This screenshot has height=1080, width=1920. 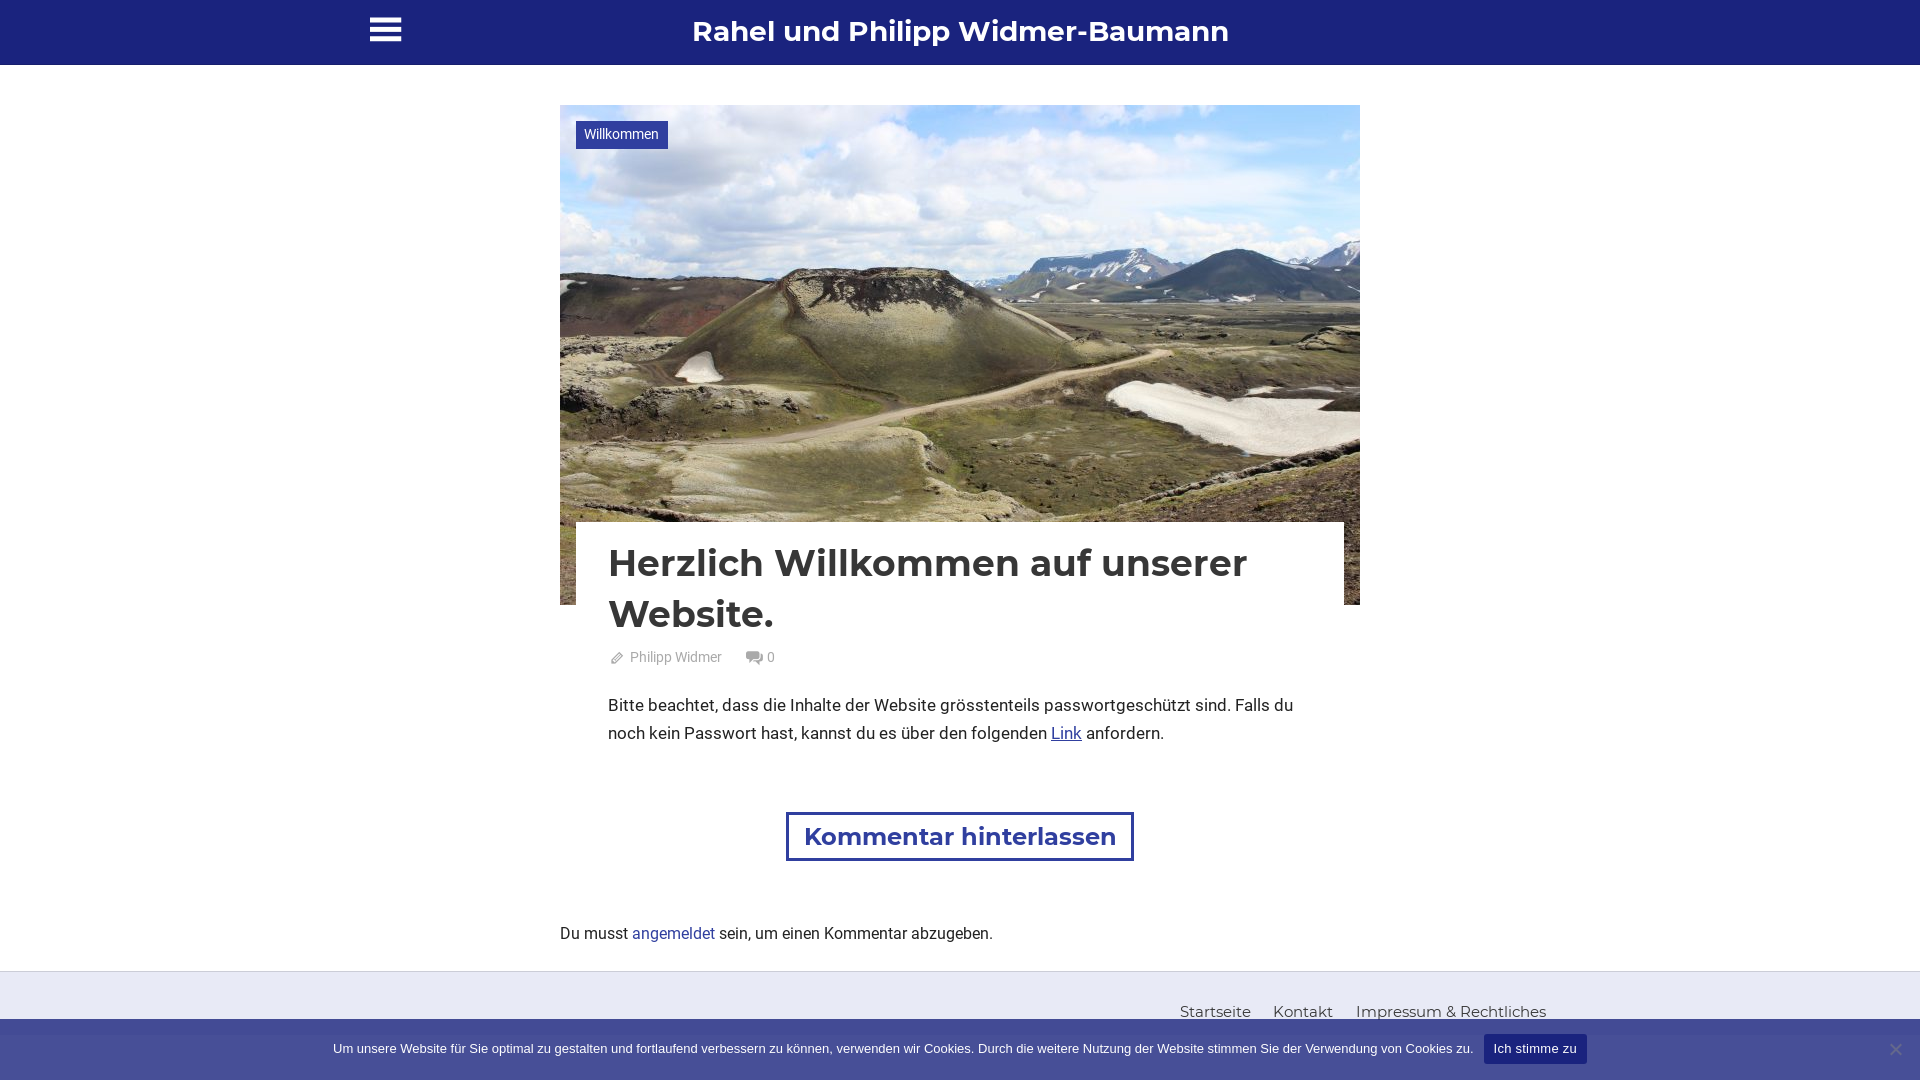 What do you see at coordinates (1066, 733) in the screenshot?
I see `Link` at bounding box center [1066, 733].